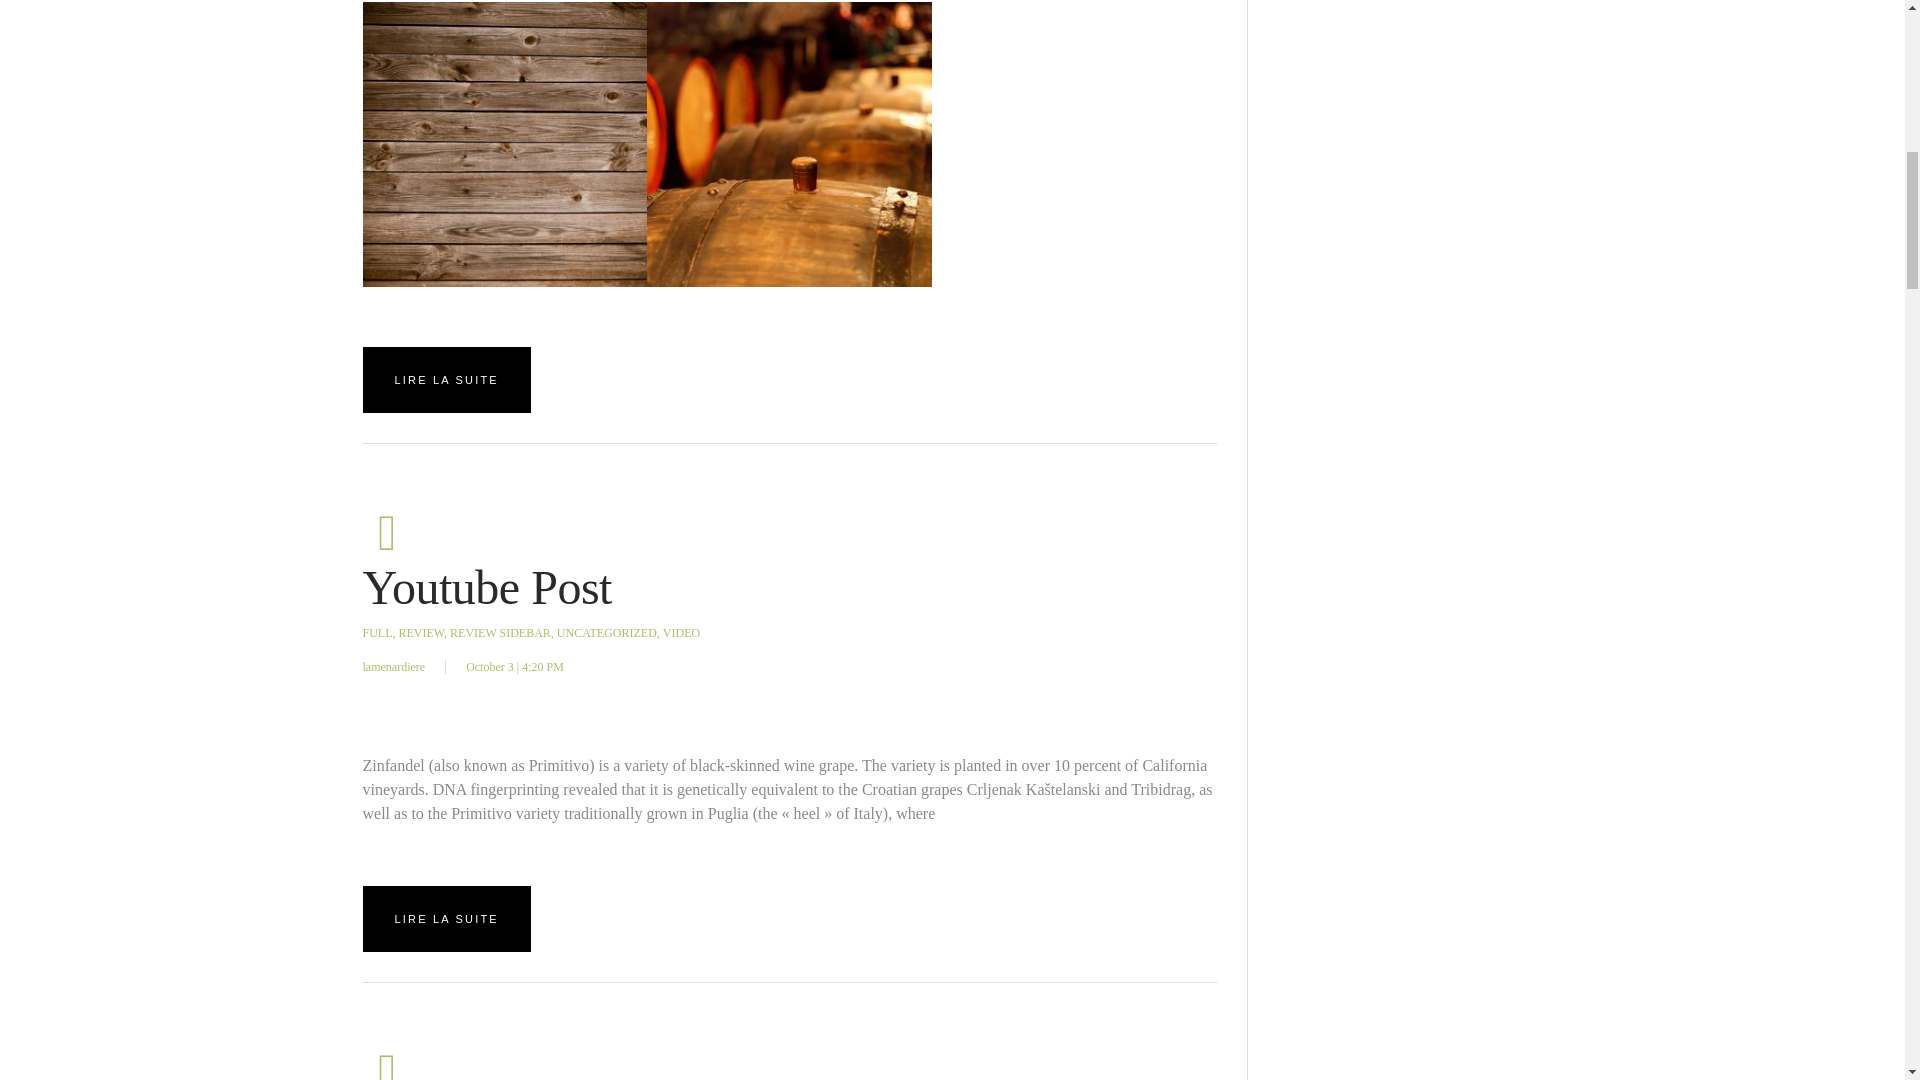  Describe the element at coordinates (393, 666) in the screenshot. I see `lamenardiere` at that location.